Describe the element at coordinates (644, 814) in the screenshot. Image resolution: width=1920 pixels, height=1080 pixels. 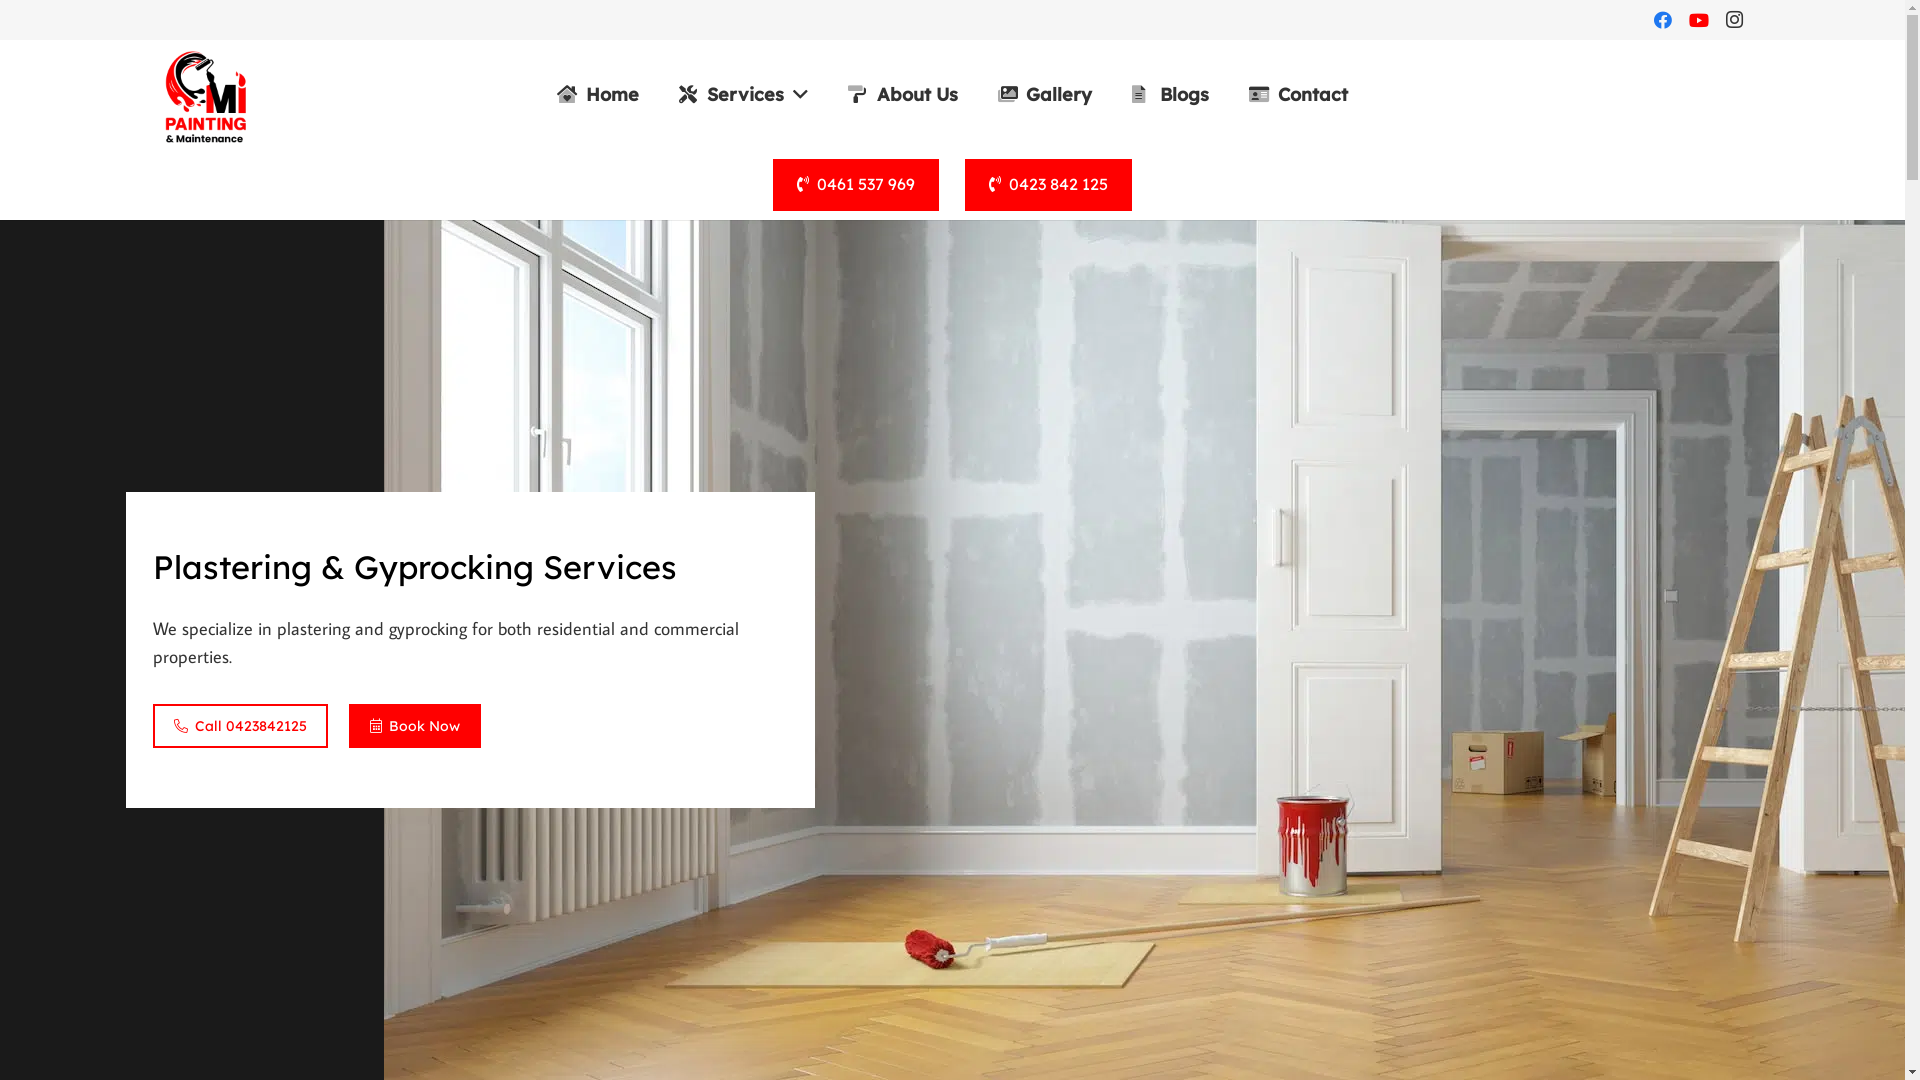
I see `Strip Out Demolition` at that location.